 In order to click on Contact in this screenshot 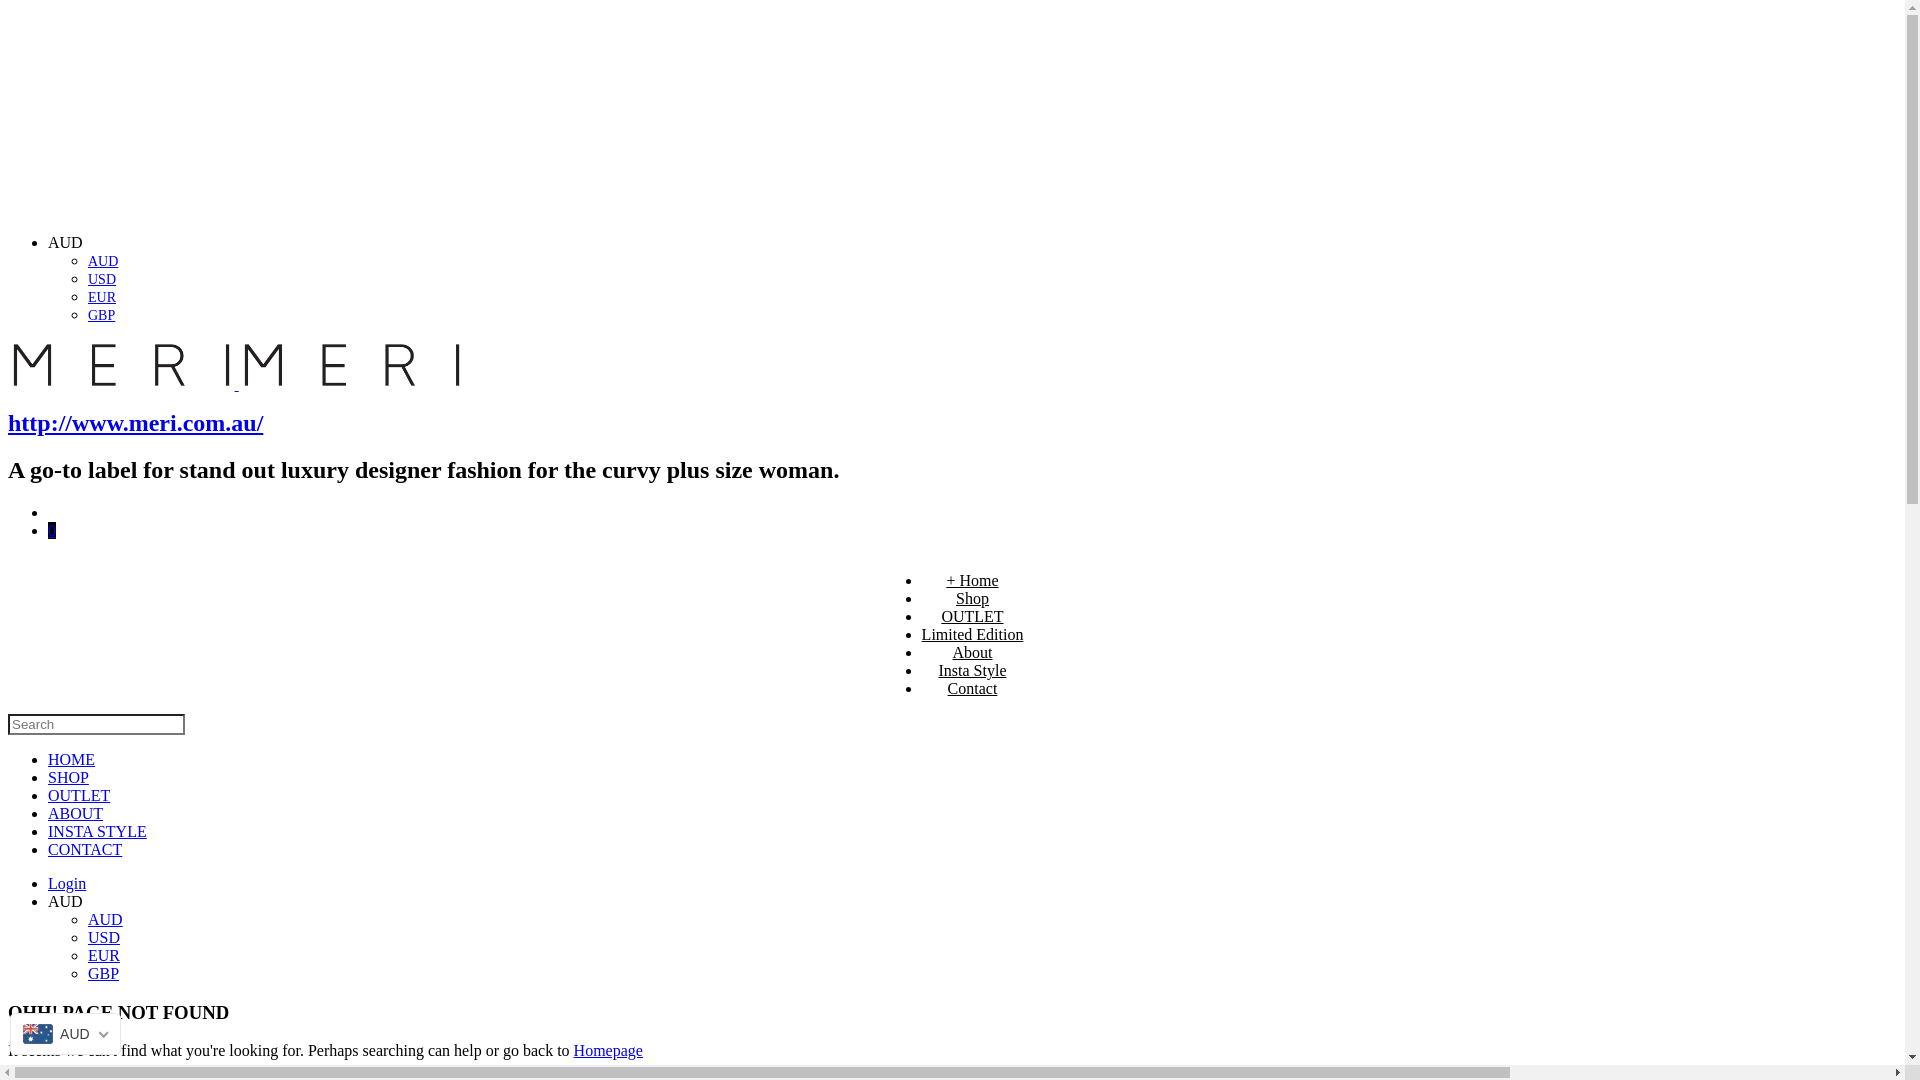, I will do `click(973, 688)`.